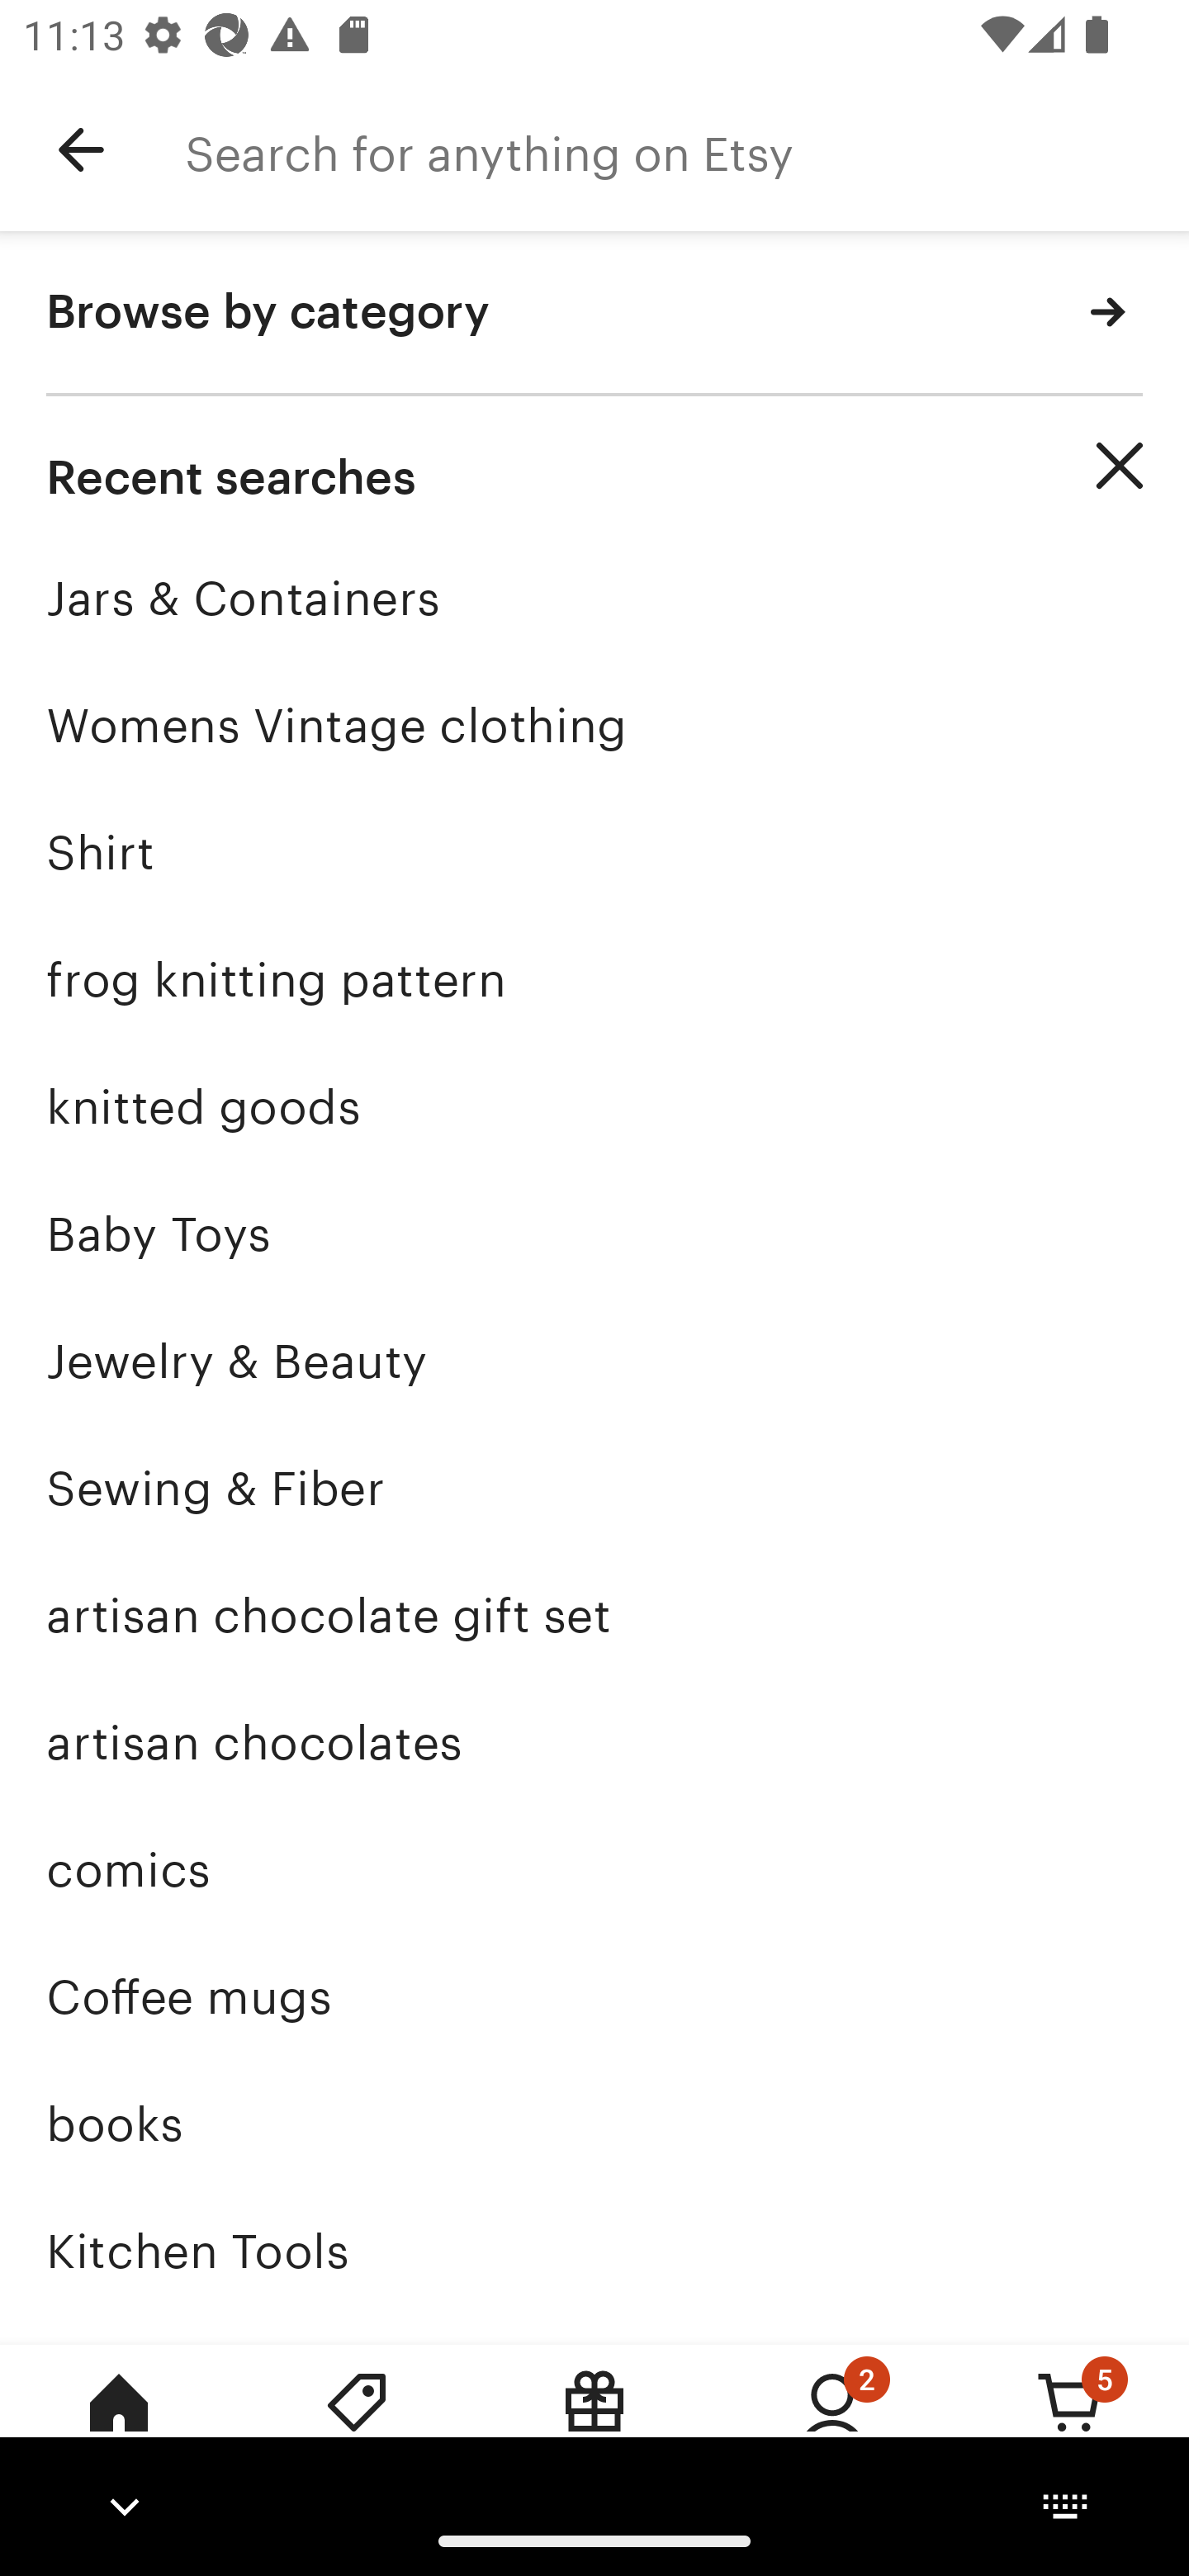  I want to click on frog knitting pattern, so click(594, 979).